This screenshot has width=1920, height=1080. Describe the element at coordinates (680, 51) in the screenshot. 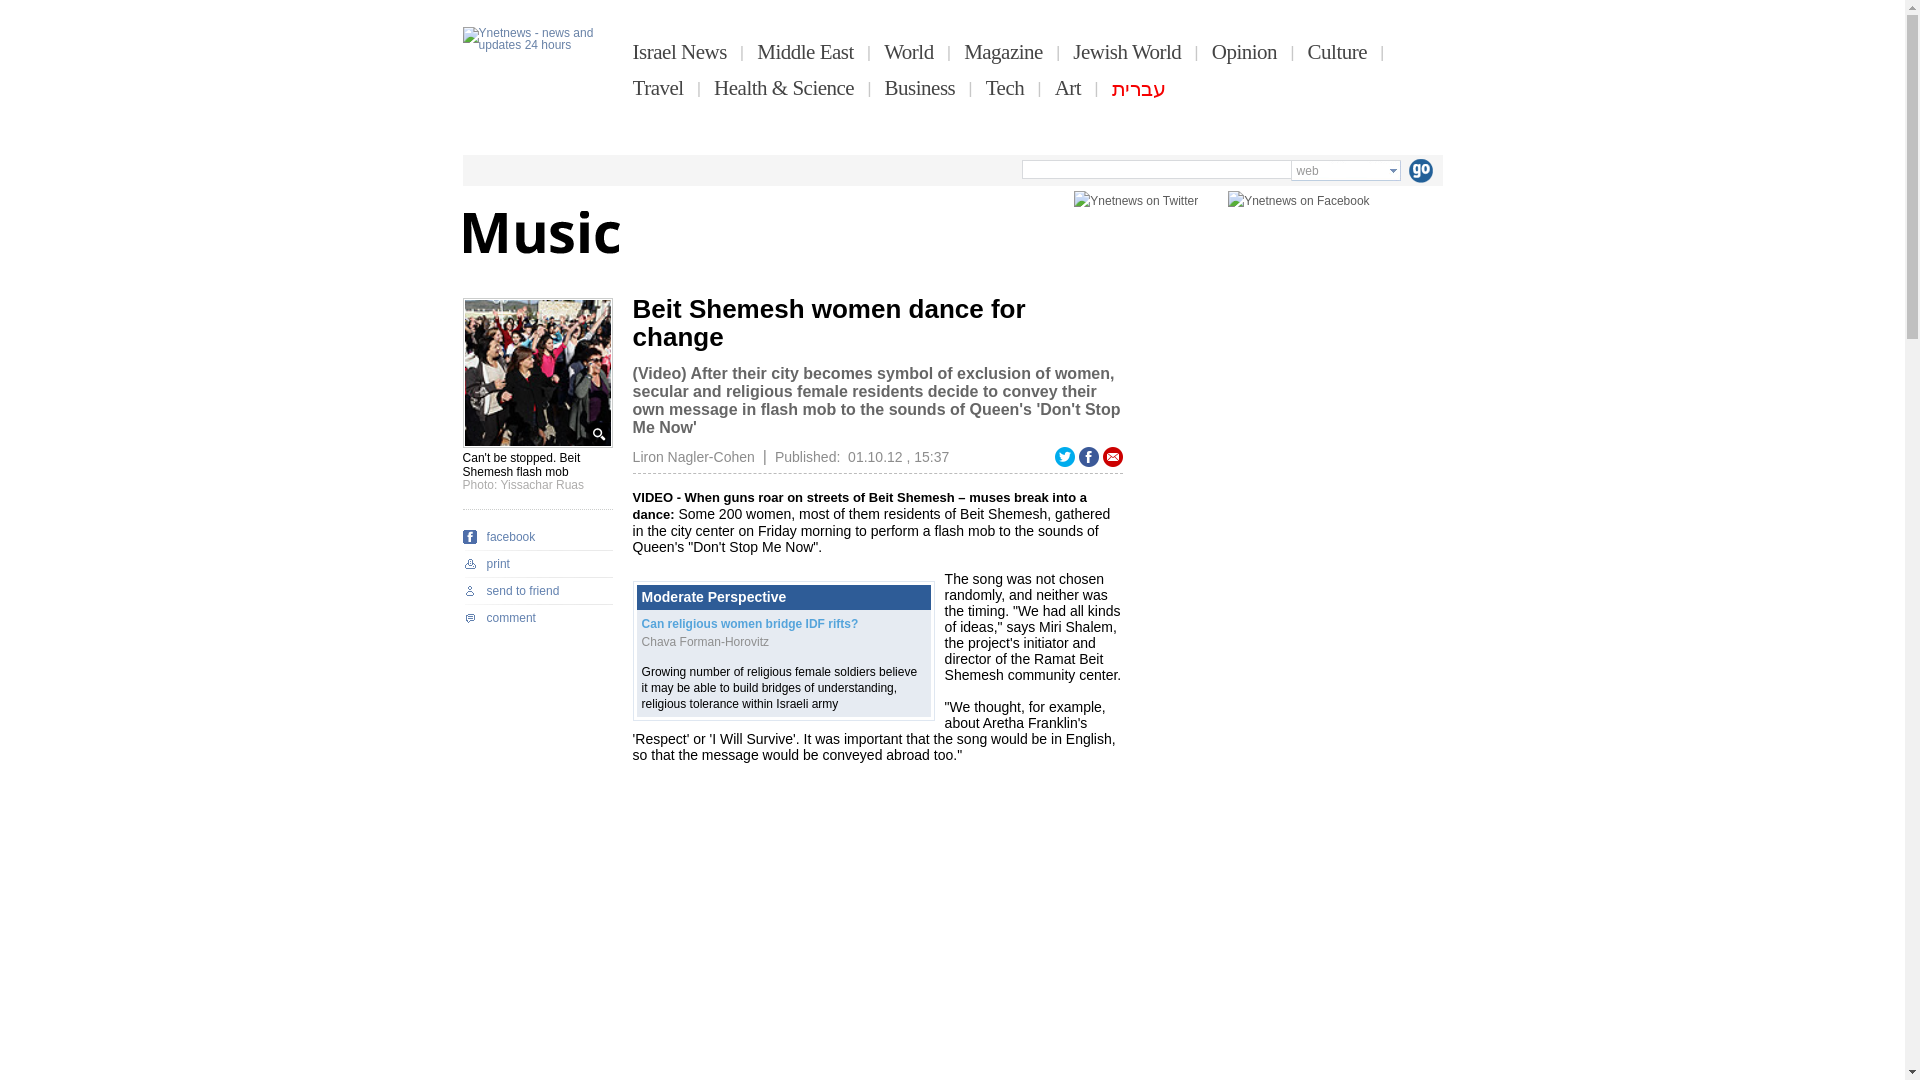

I see `Israel News` at that location.